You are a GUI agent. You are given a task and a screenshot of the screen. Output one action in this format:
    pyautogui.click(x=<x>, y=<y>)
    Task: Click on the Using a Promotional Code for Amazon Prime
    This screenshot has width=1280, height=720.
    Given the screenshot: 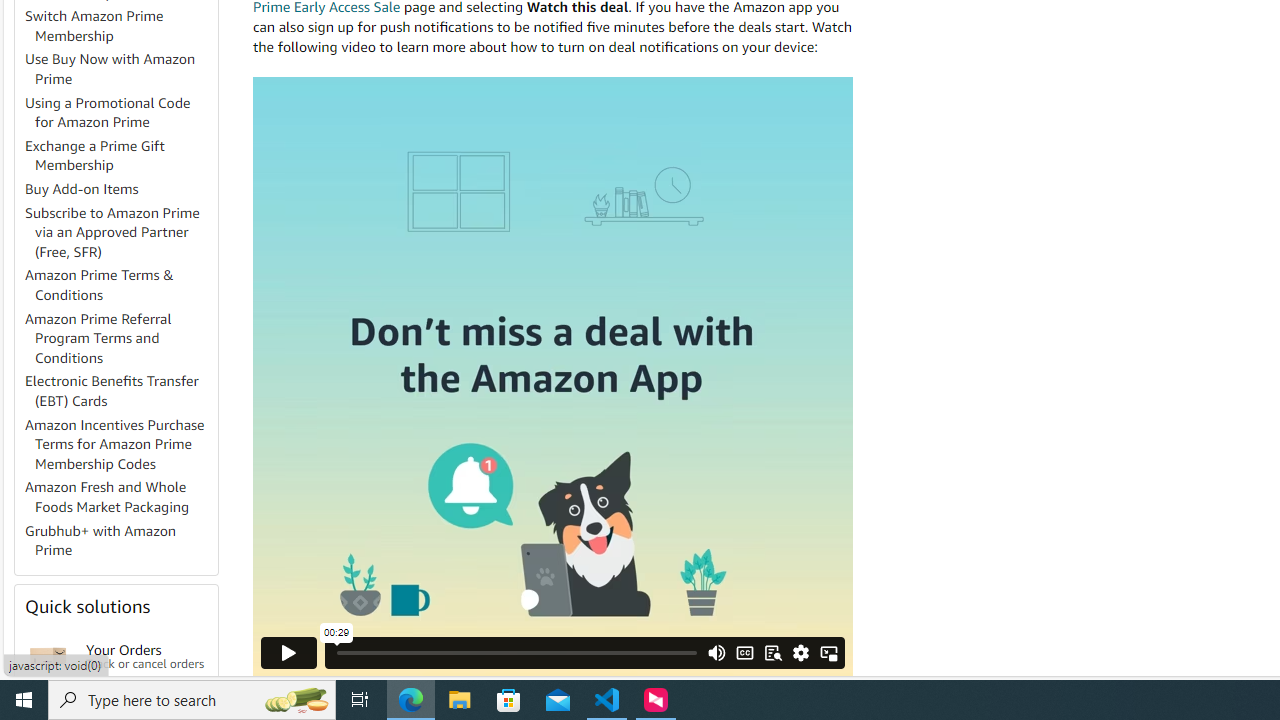 What is the action you would take?
    pyautogui.click(x=108, y=112)
    